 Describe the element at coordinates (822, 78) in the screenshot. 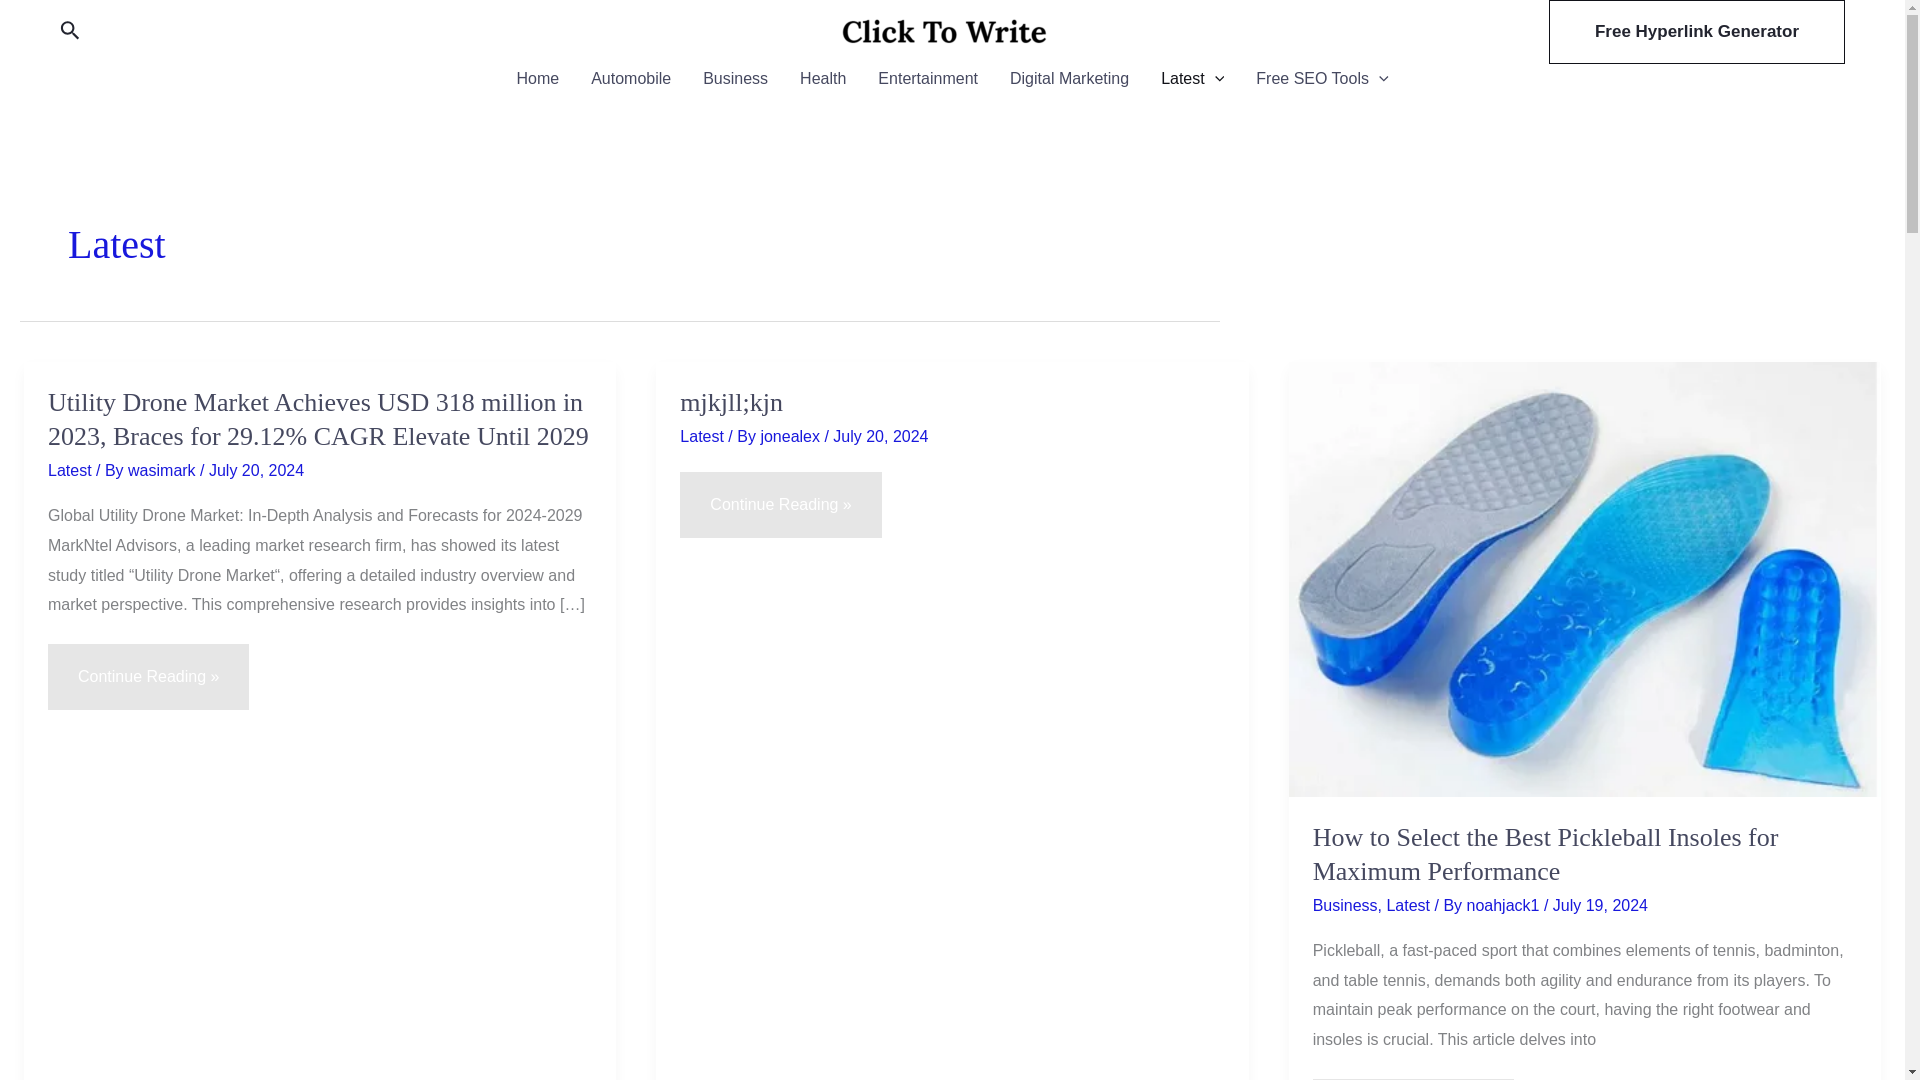

I see `Health` at that location.